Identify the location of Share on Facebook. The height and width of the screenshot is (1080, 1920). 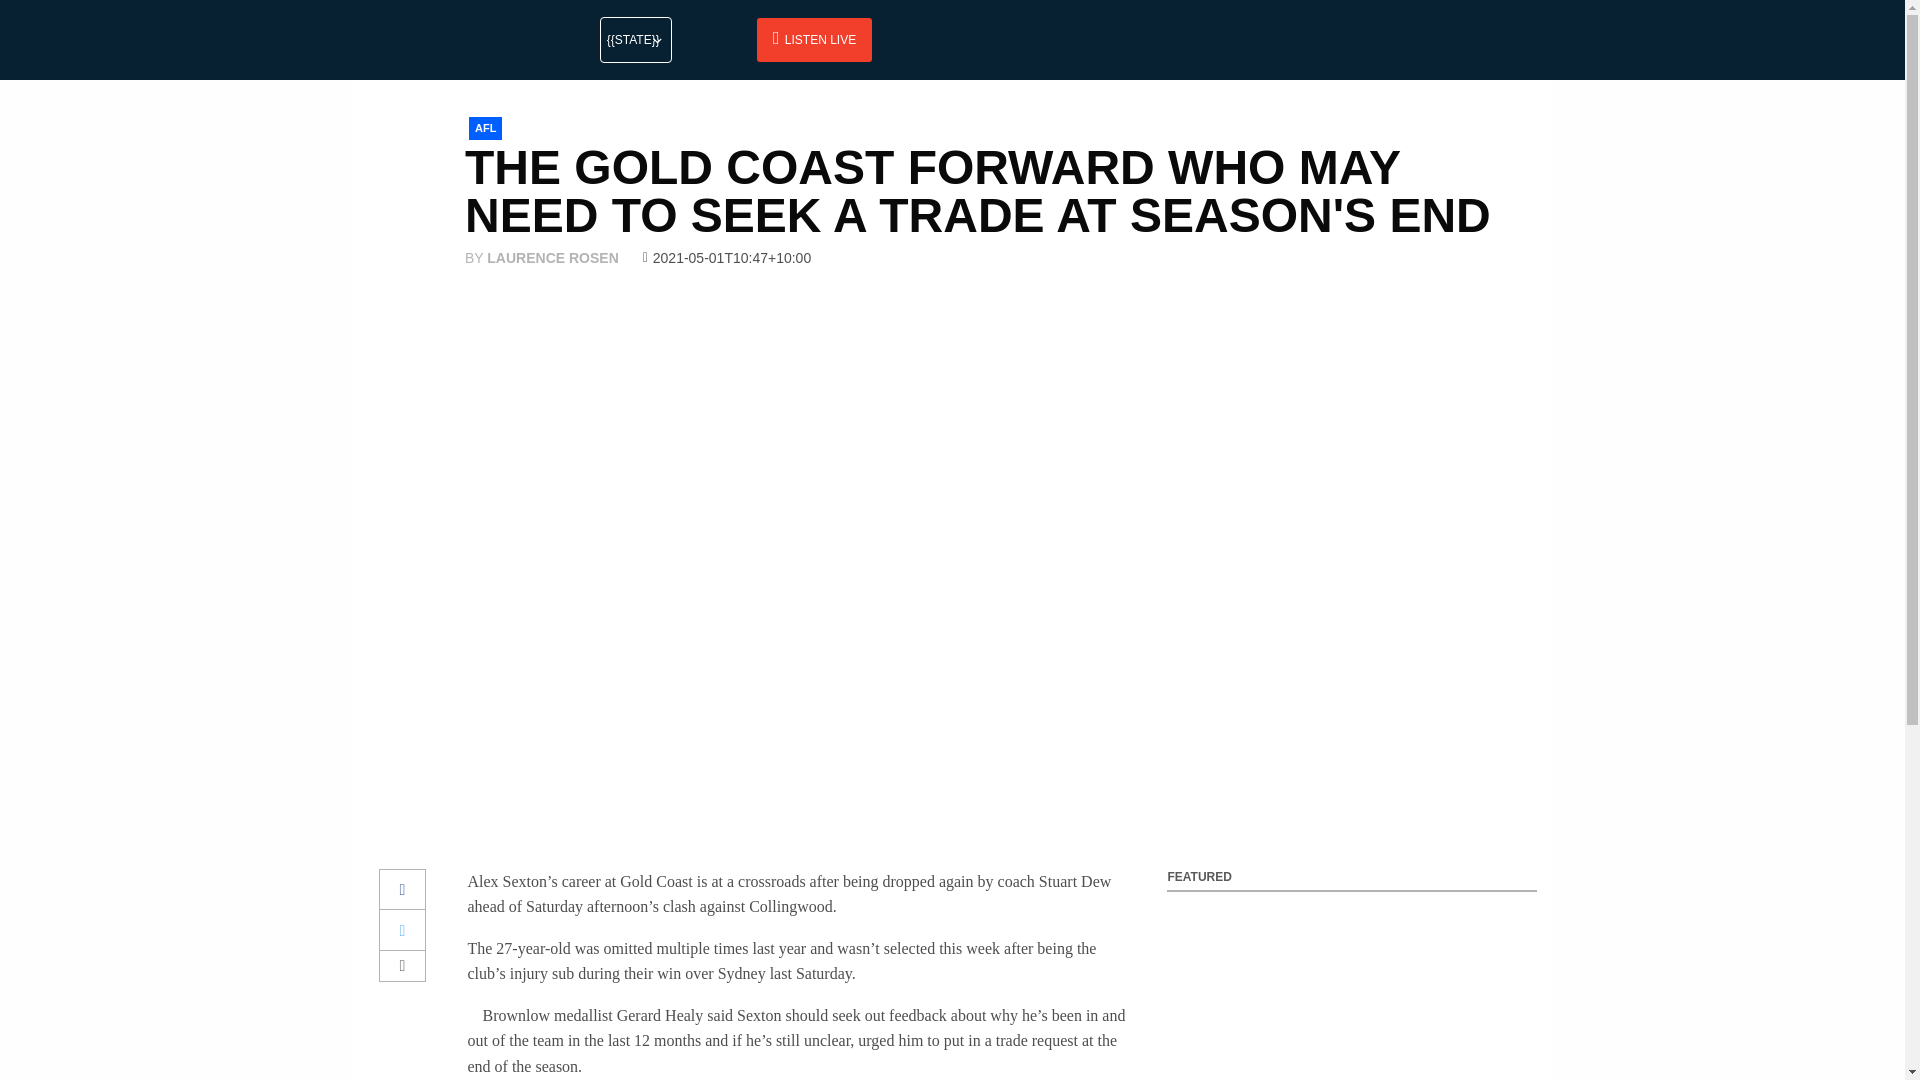
(403, 890).